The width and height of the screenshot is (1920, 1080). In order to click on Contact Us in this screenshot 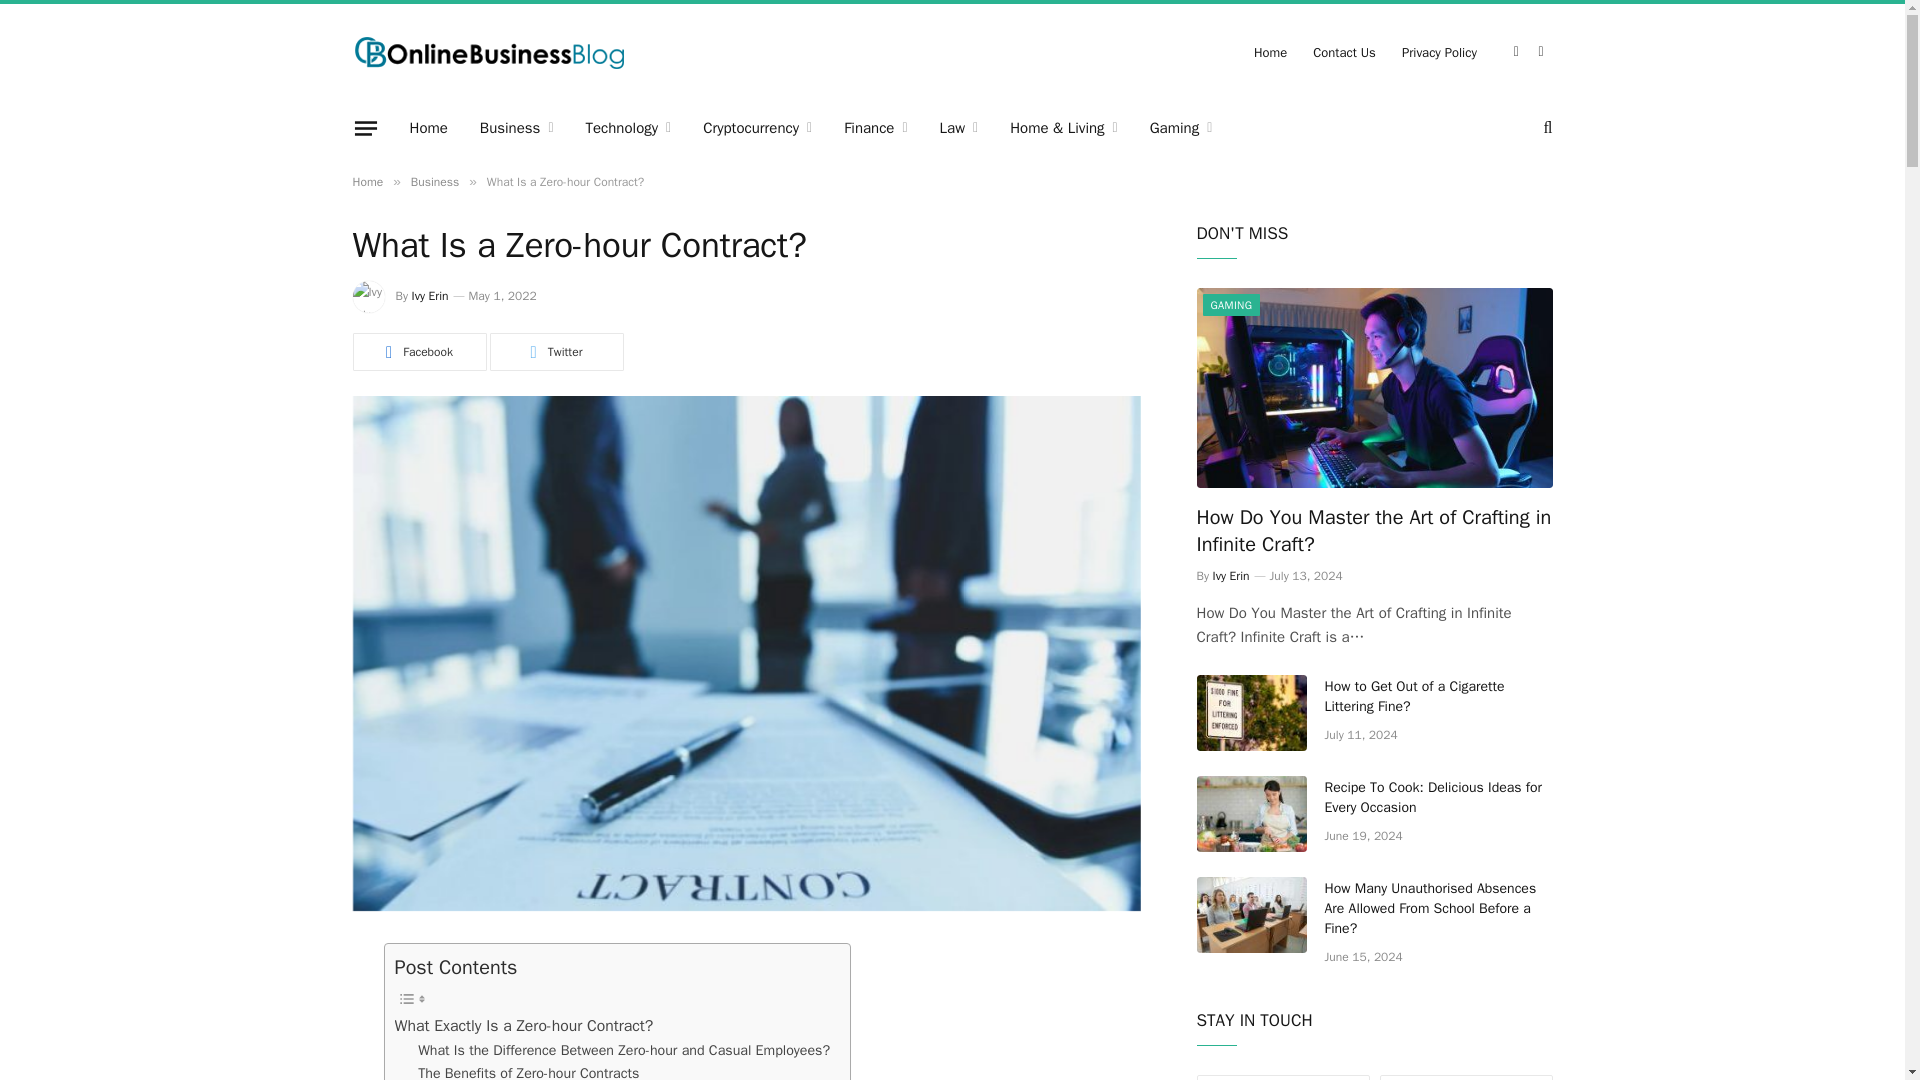, I will do `click(1344, 52)`.